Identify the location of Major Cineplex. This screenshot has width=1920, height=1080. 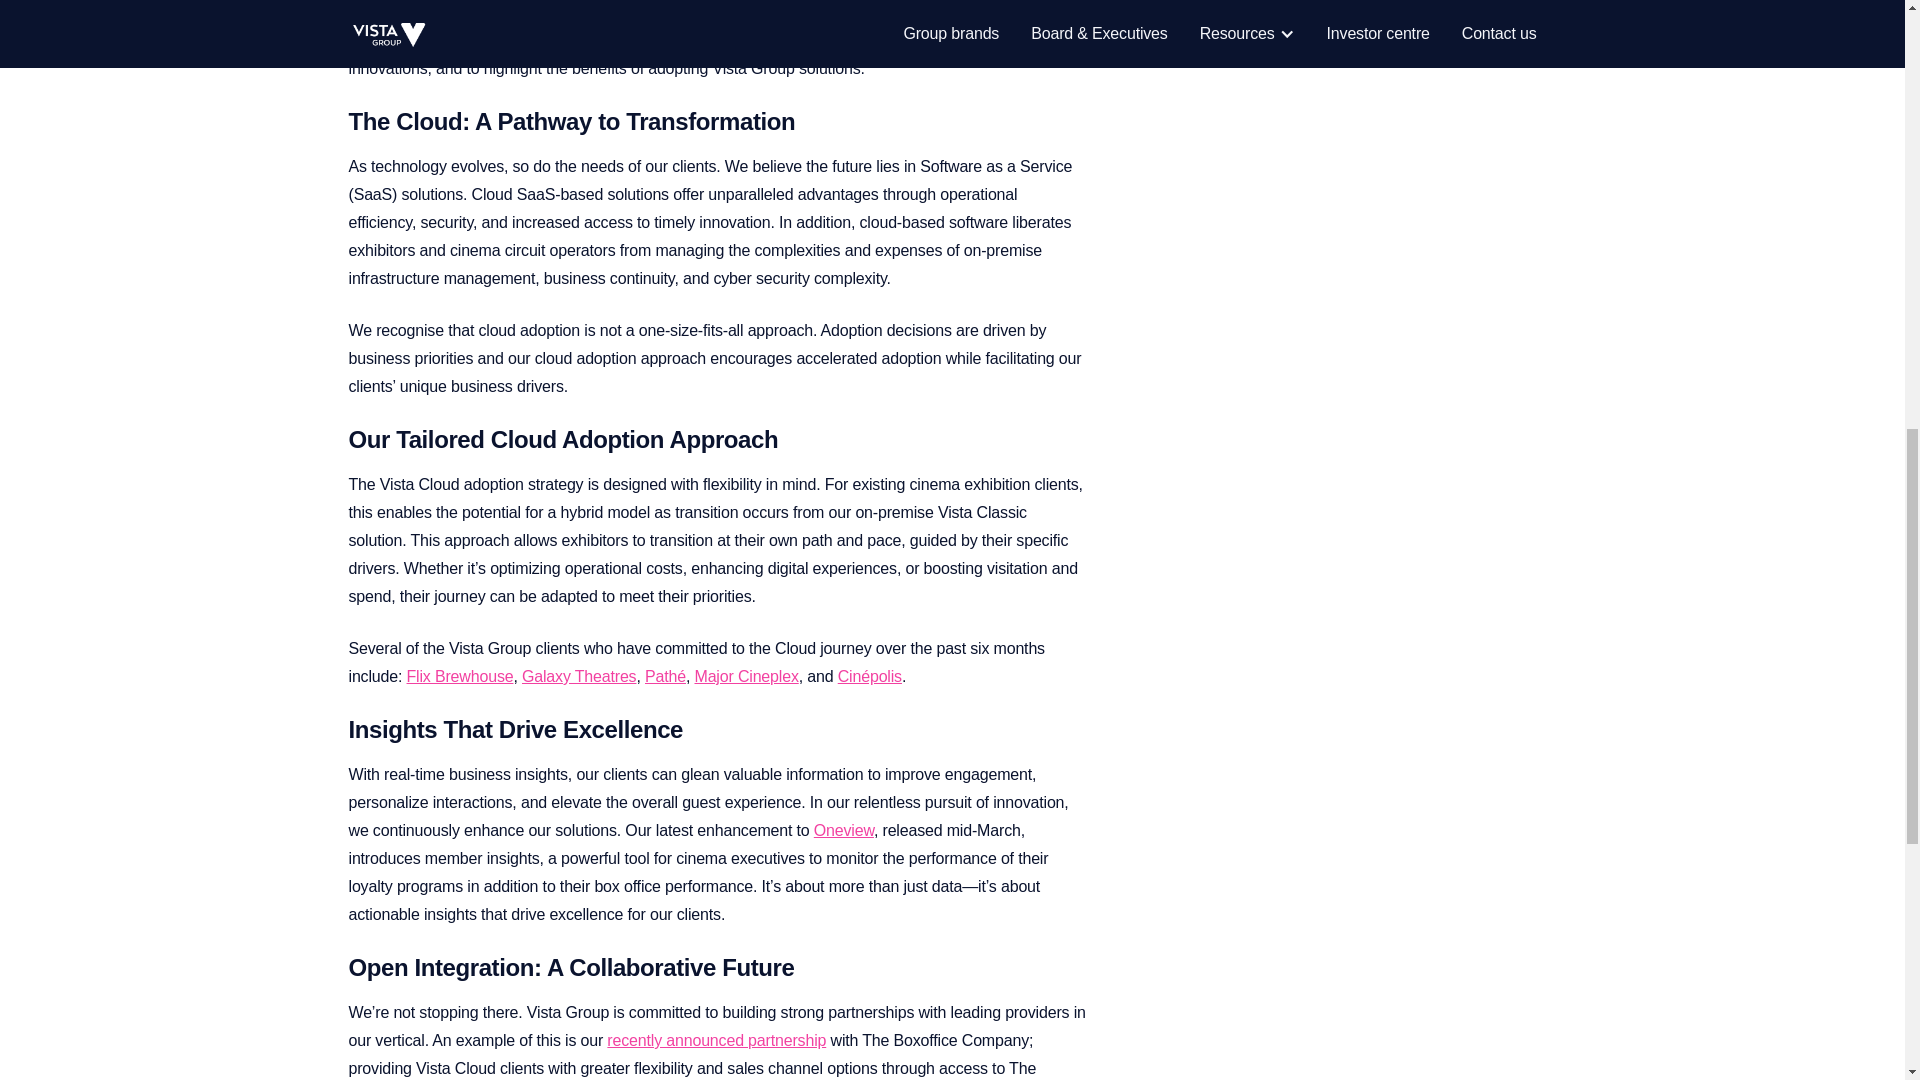
(746, 676).